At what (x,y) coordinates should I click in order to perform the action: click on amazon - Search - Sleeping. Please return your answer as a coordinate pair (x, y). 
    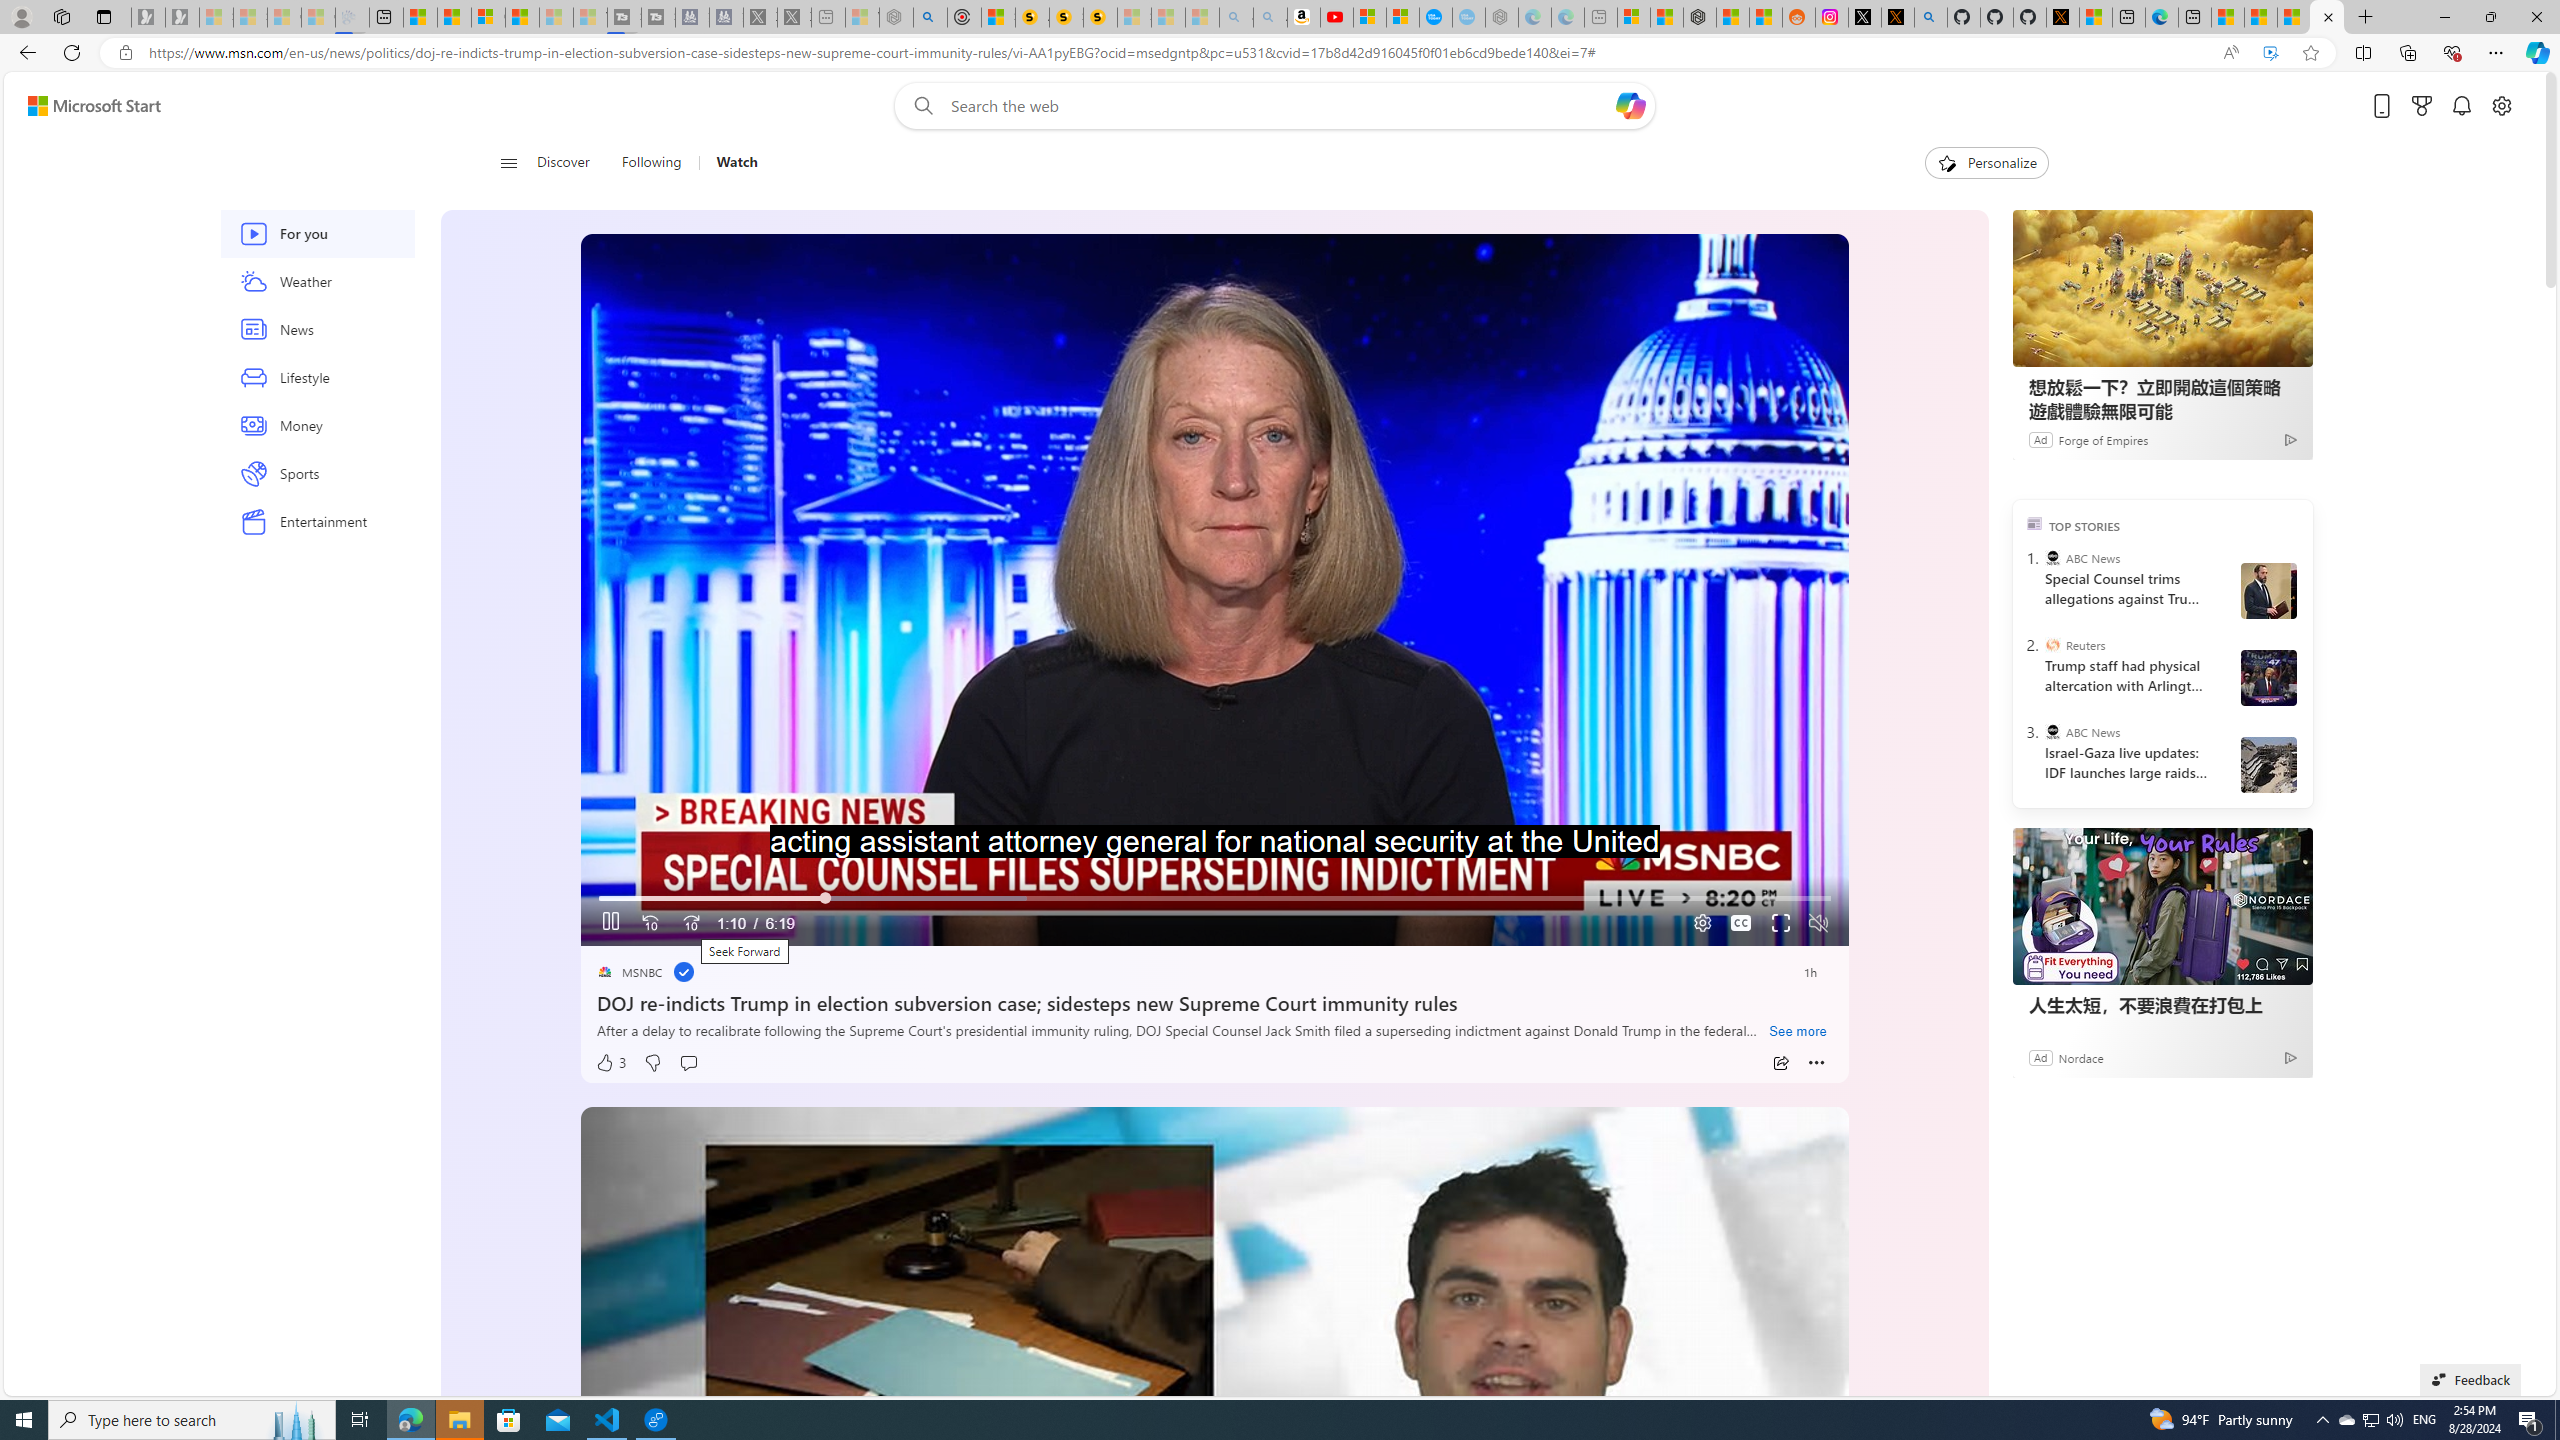
    Looking at the image, I should click on (1236, 17).